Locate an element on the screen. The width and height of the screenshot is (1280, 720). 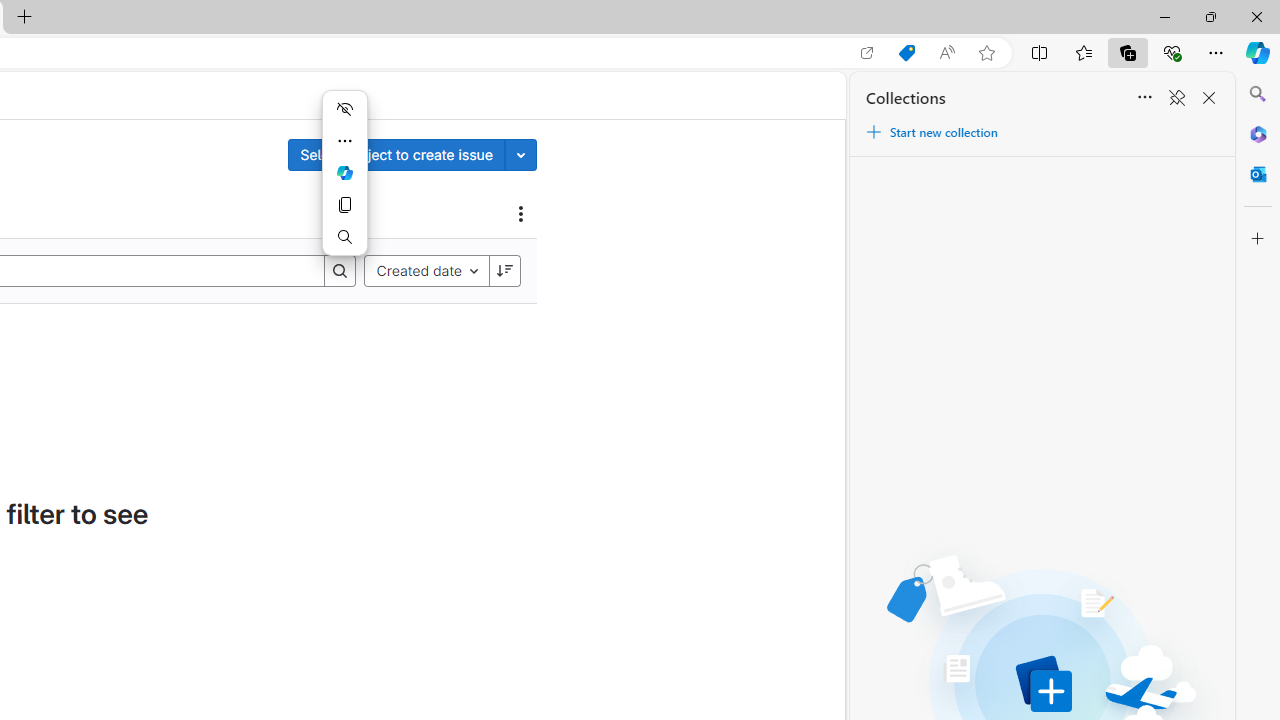
Ask Copilot is located at coordinates (344, 172).